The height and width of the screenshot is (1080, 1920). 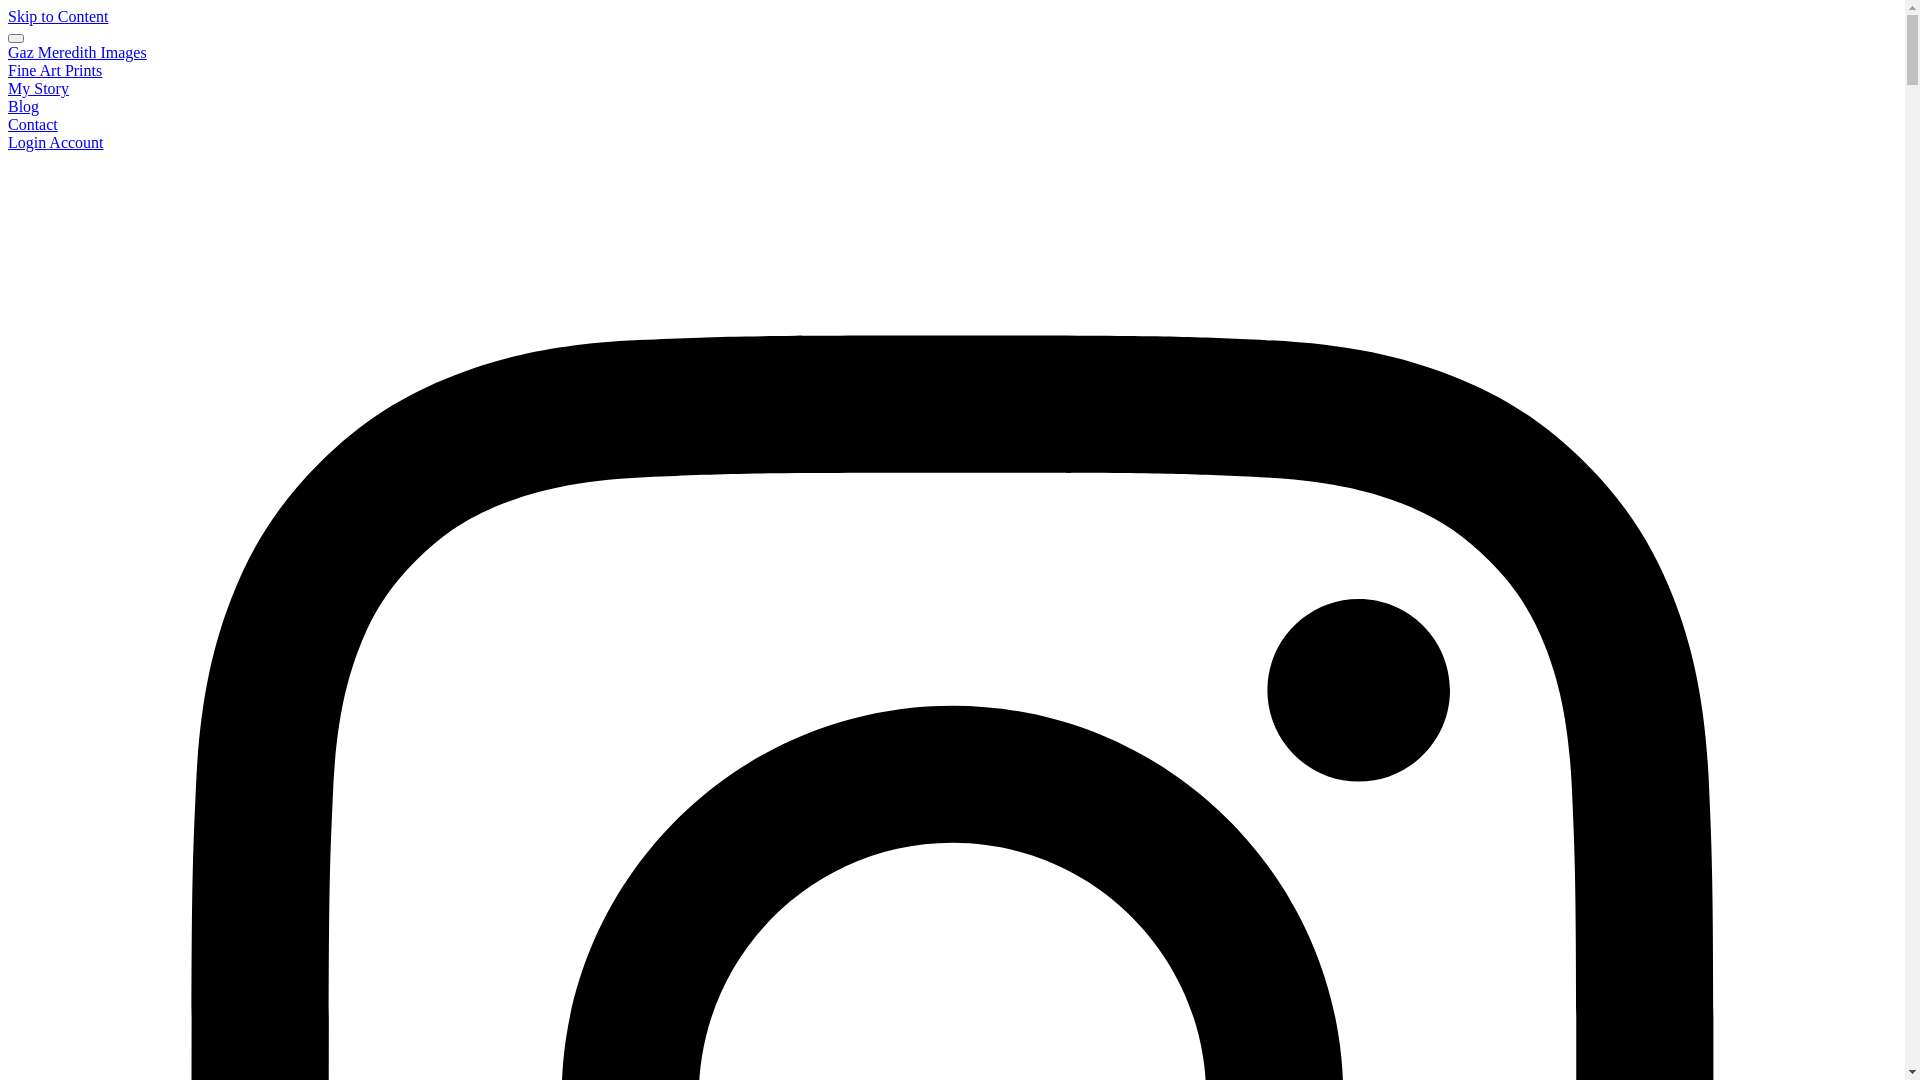 I want to click on Fine Art Prints, so click(x=55, y=70).